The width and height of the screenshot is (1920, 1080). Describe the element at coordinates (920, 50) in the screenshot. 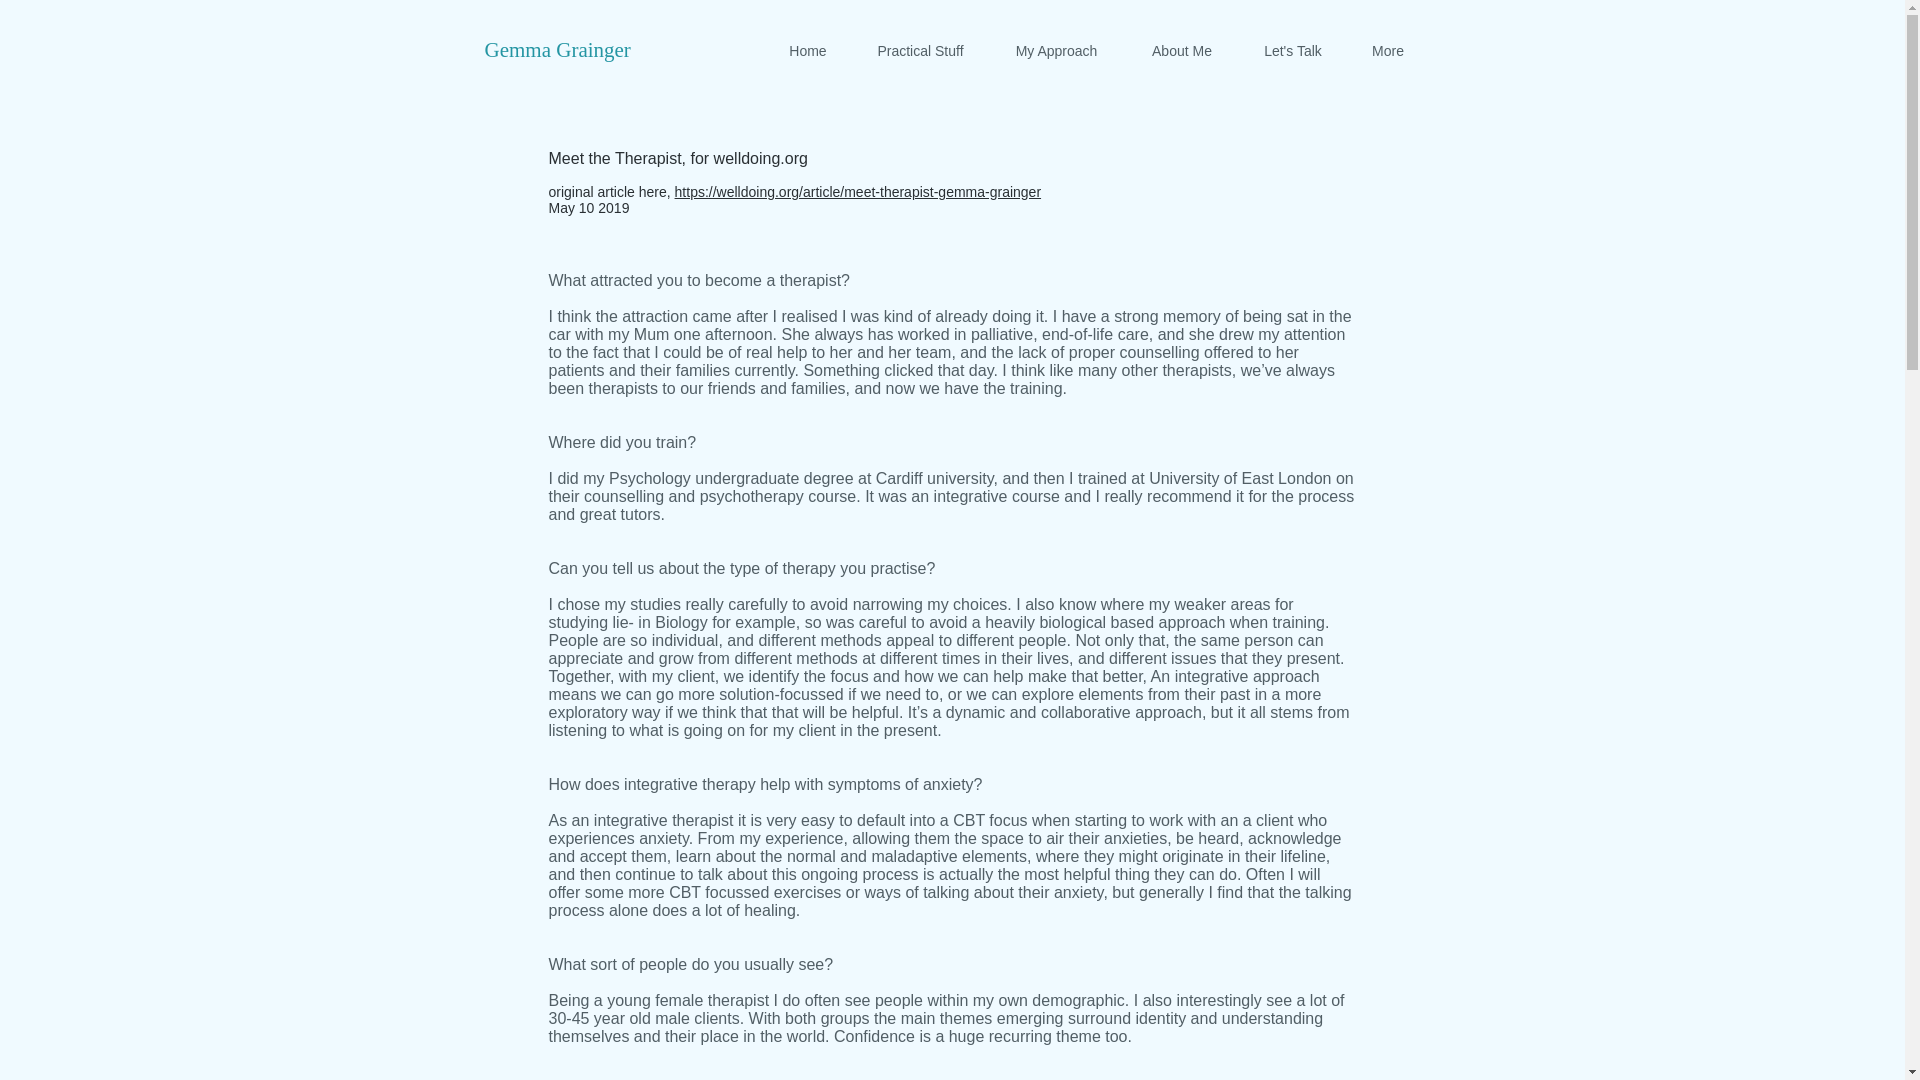

I see `Practical Stuff` at that location.